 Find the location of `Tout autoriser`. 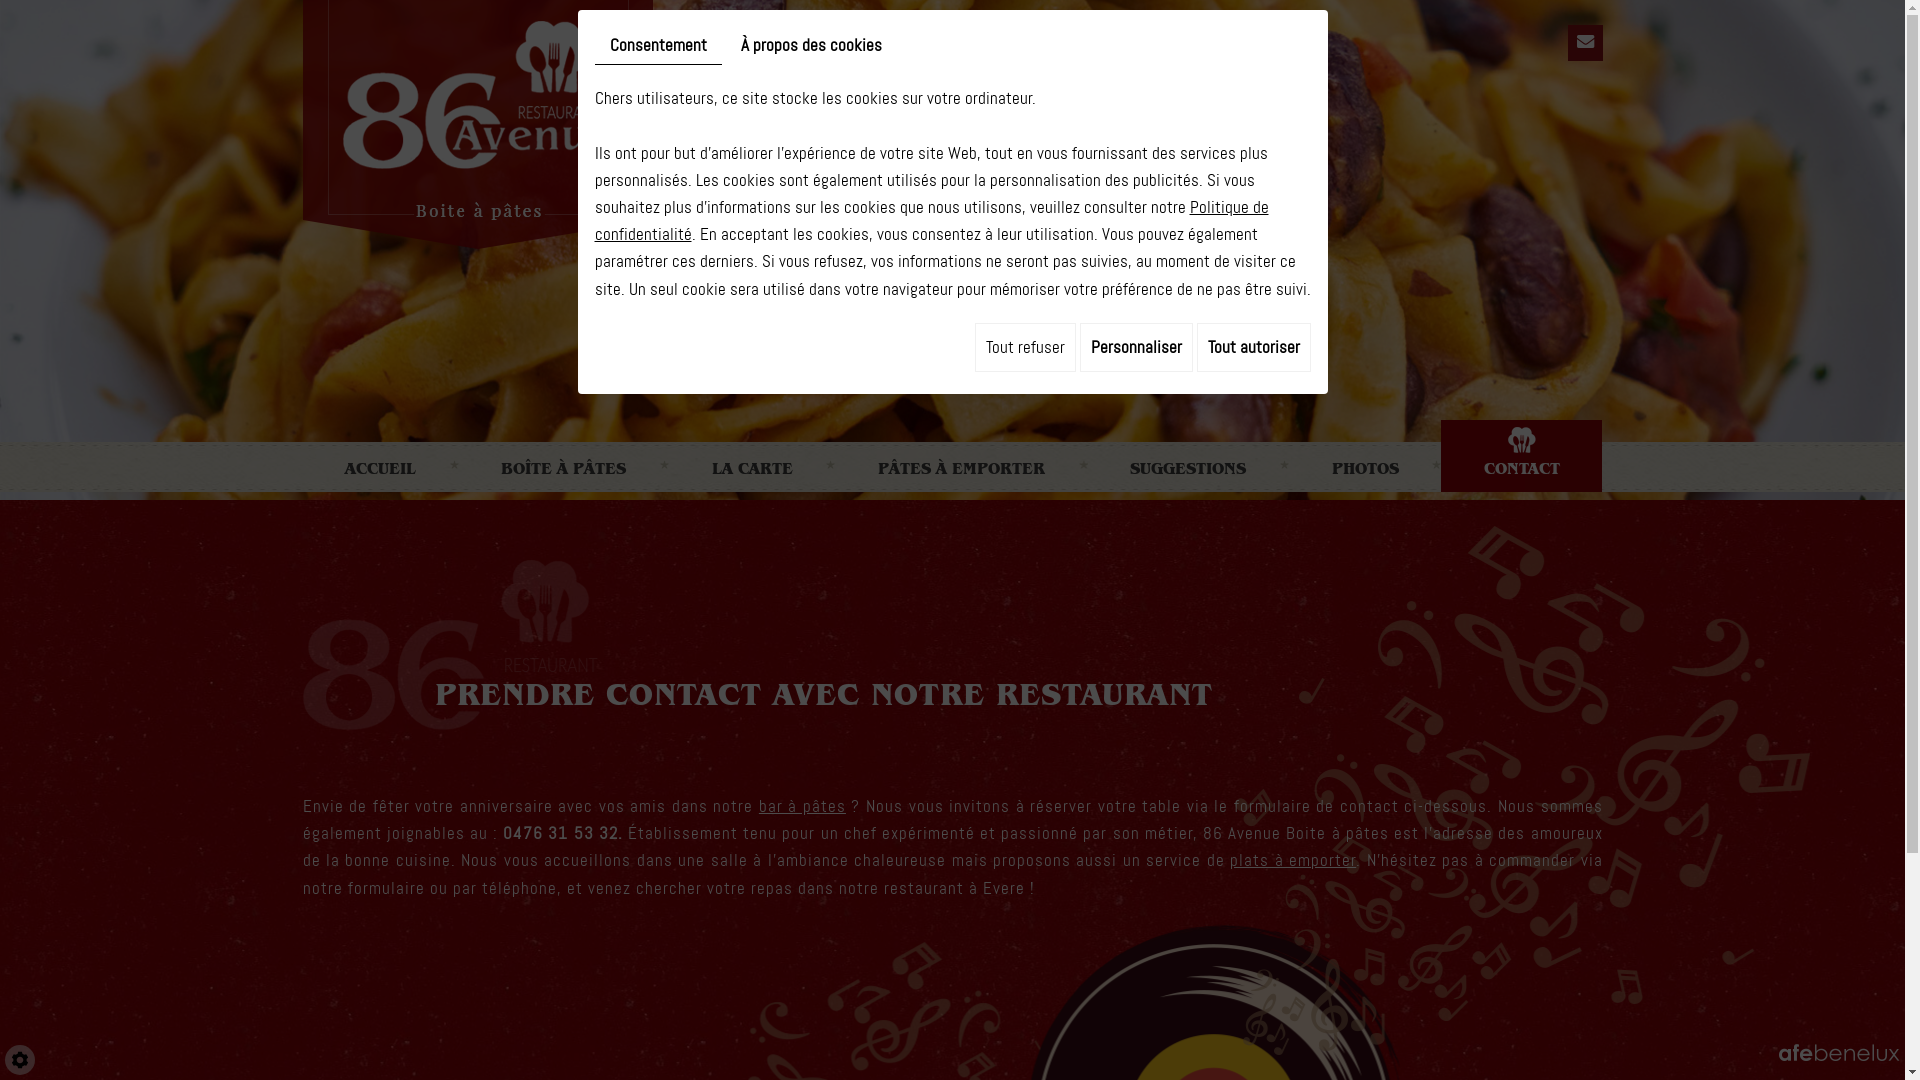

Tout autoriser is located at coordinates (1253, 348).